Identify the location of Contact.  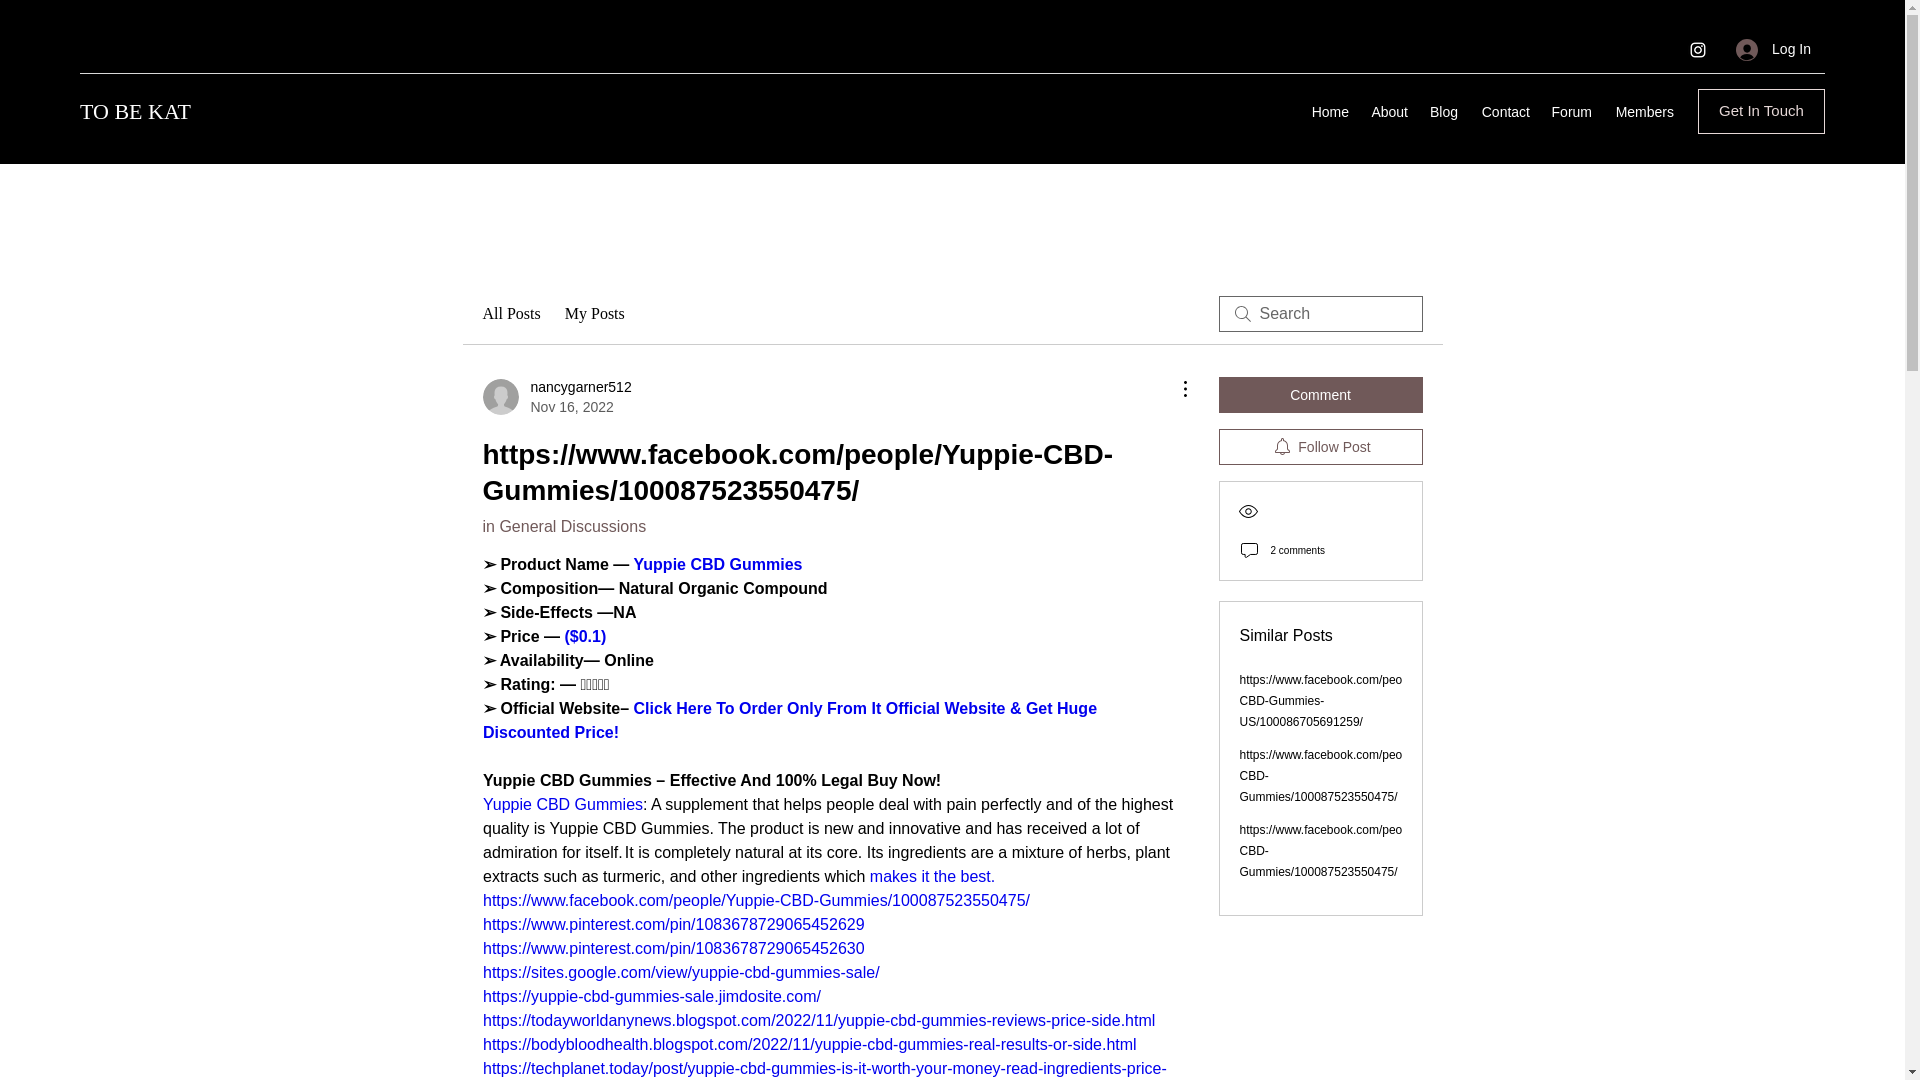
(718, 564).